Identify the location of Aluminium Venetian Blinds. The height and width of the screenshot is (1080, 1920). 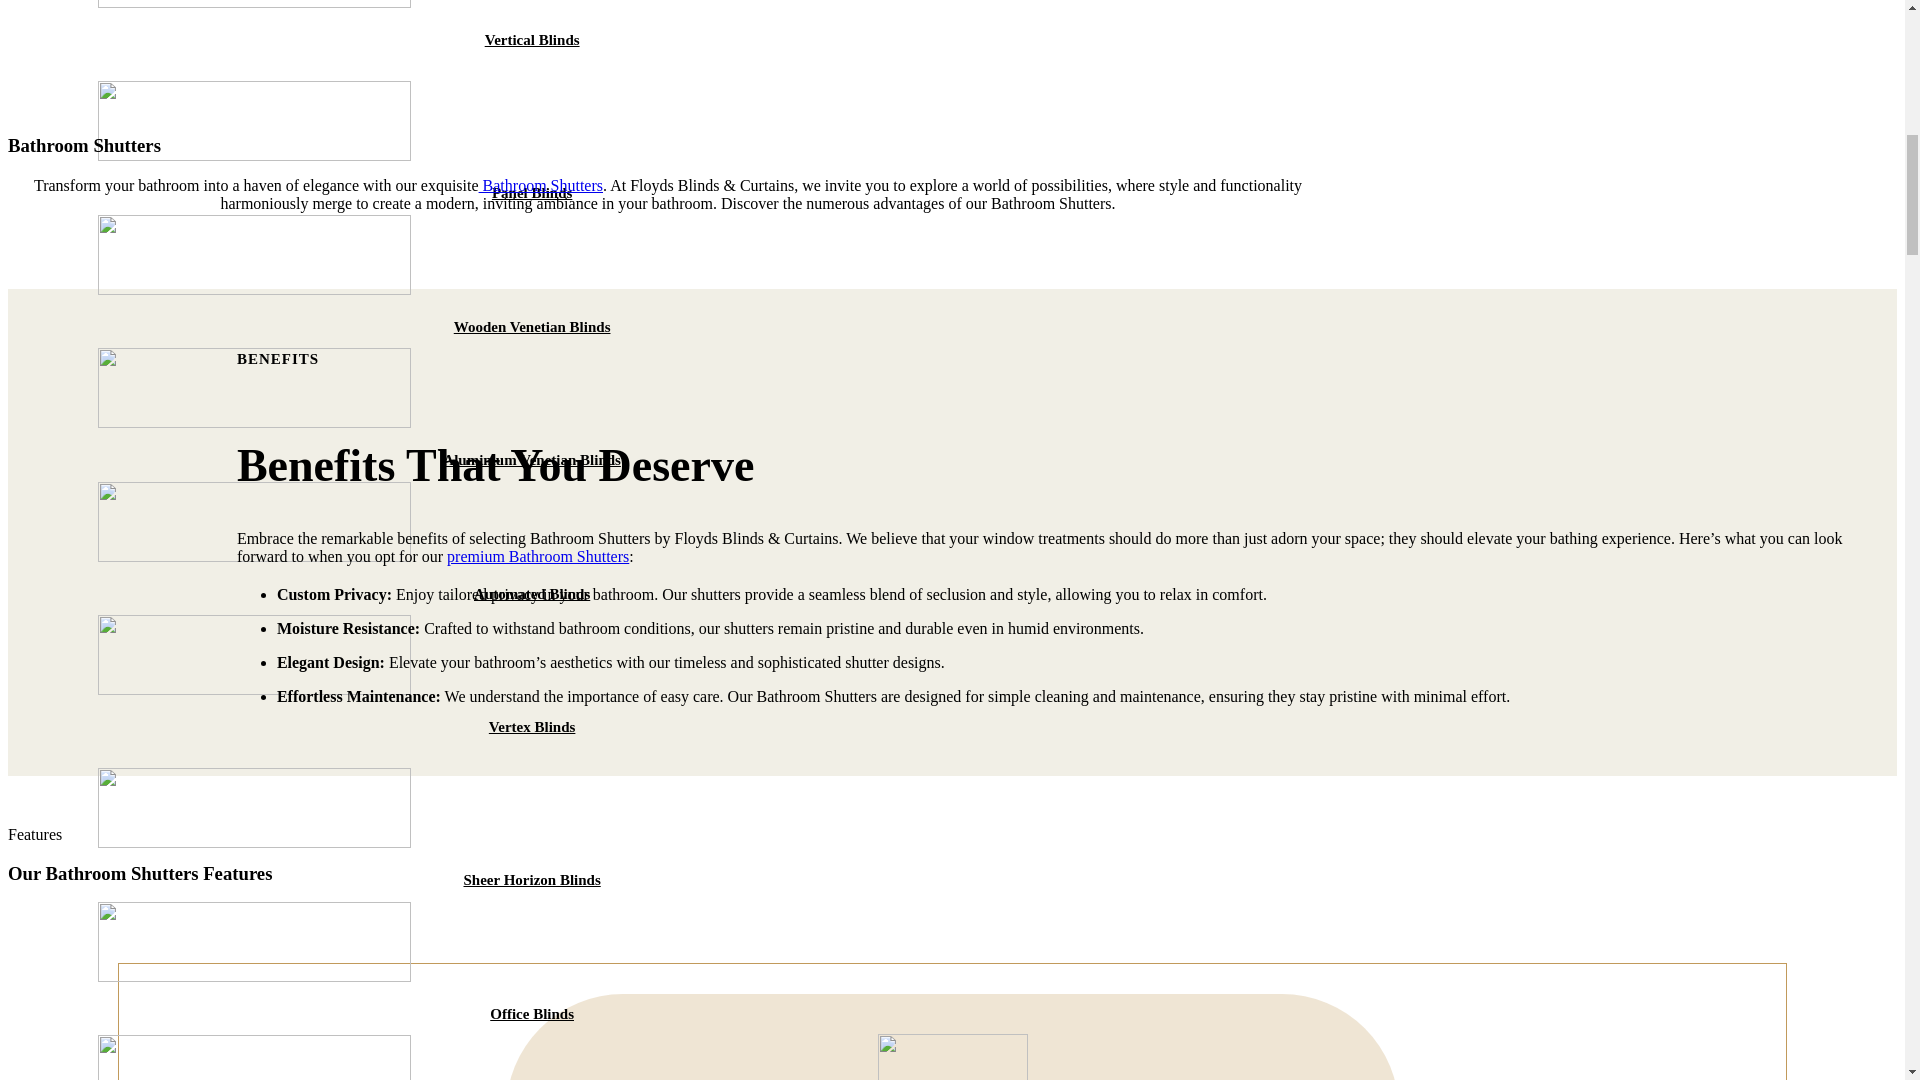
(532, 460).